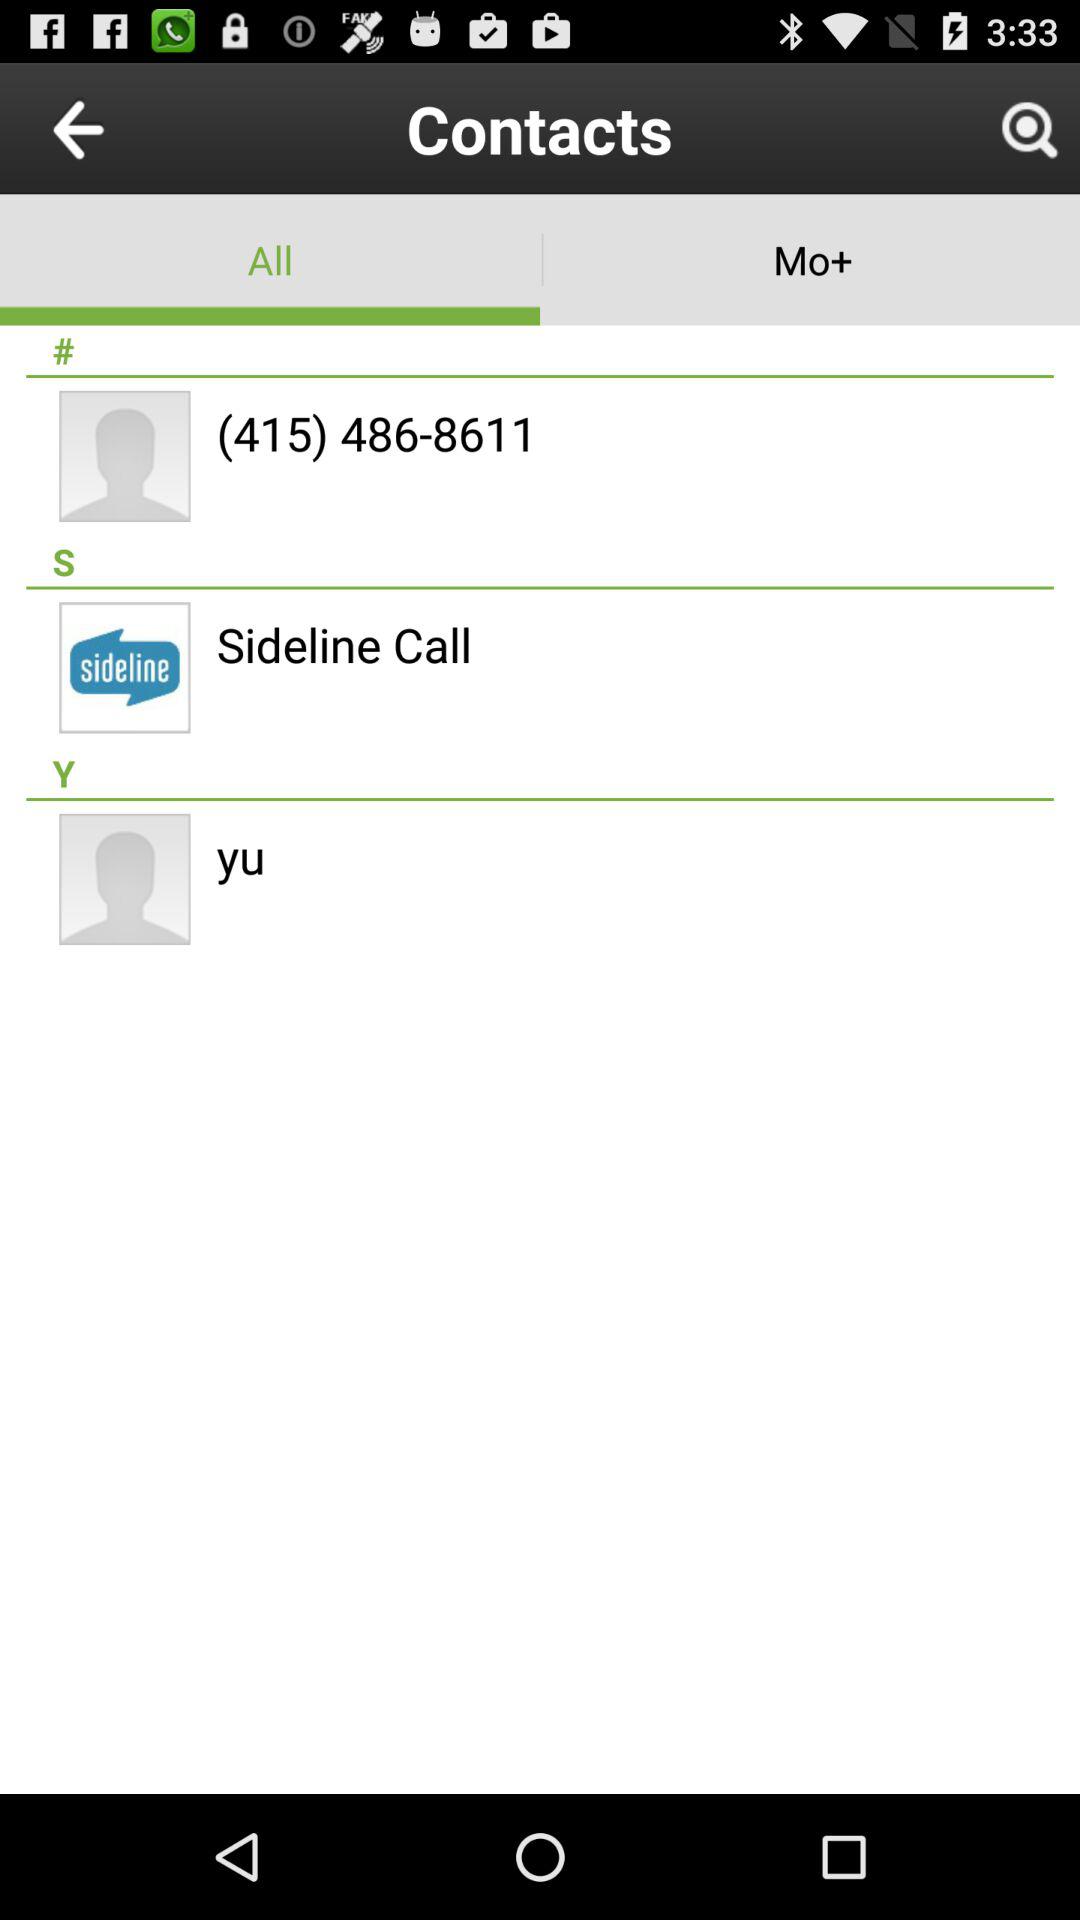 The height and width of the screenshot is (1920, 1080). Describe the element at coordinates (810, 260) in the screenshot. I see `select the item above the #` at that location.